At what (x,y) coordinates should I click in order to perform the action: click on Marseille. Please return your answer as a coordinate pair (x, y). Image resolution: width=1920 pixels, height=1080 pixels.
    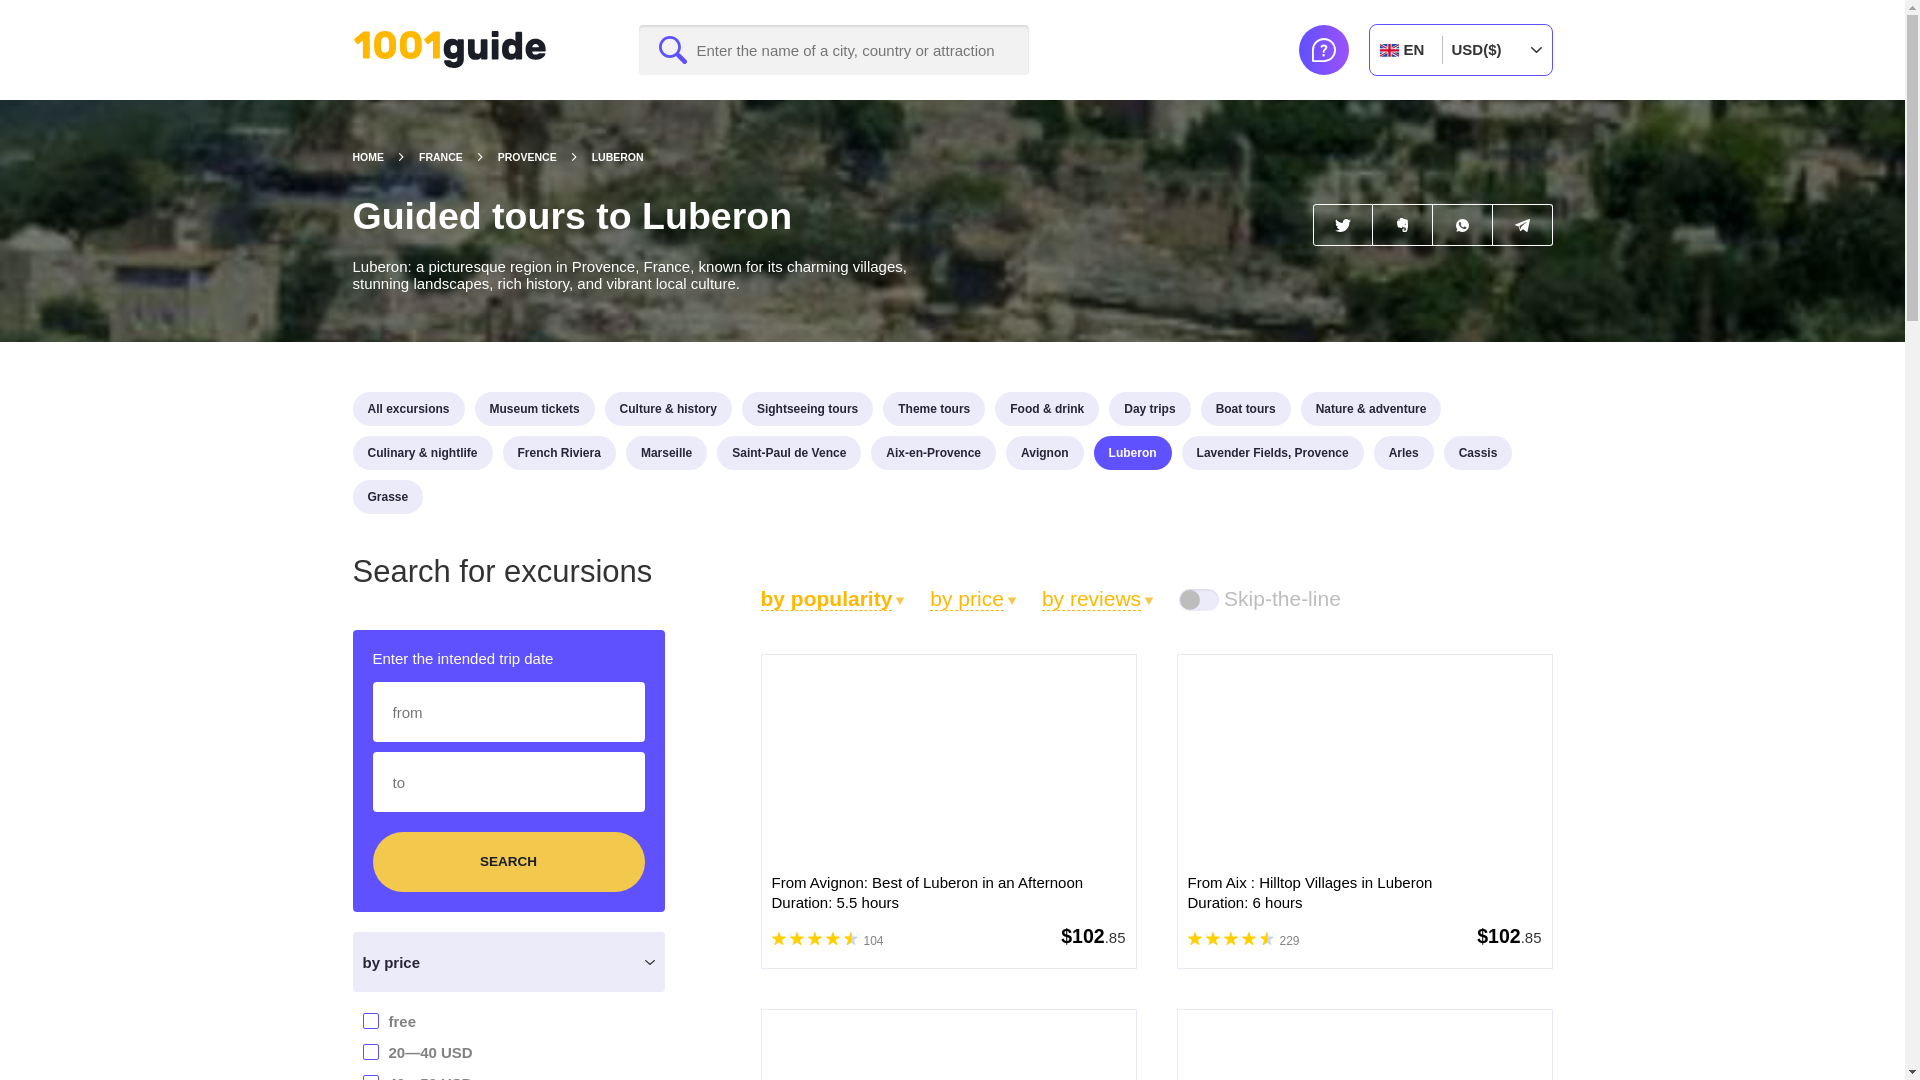
    Looking at the image, I should click on (666, 452).